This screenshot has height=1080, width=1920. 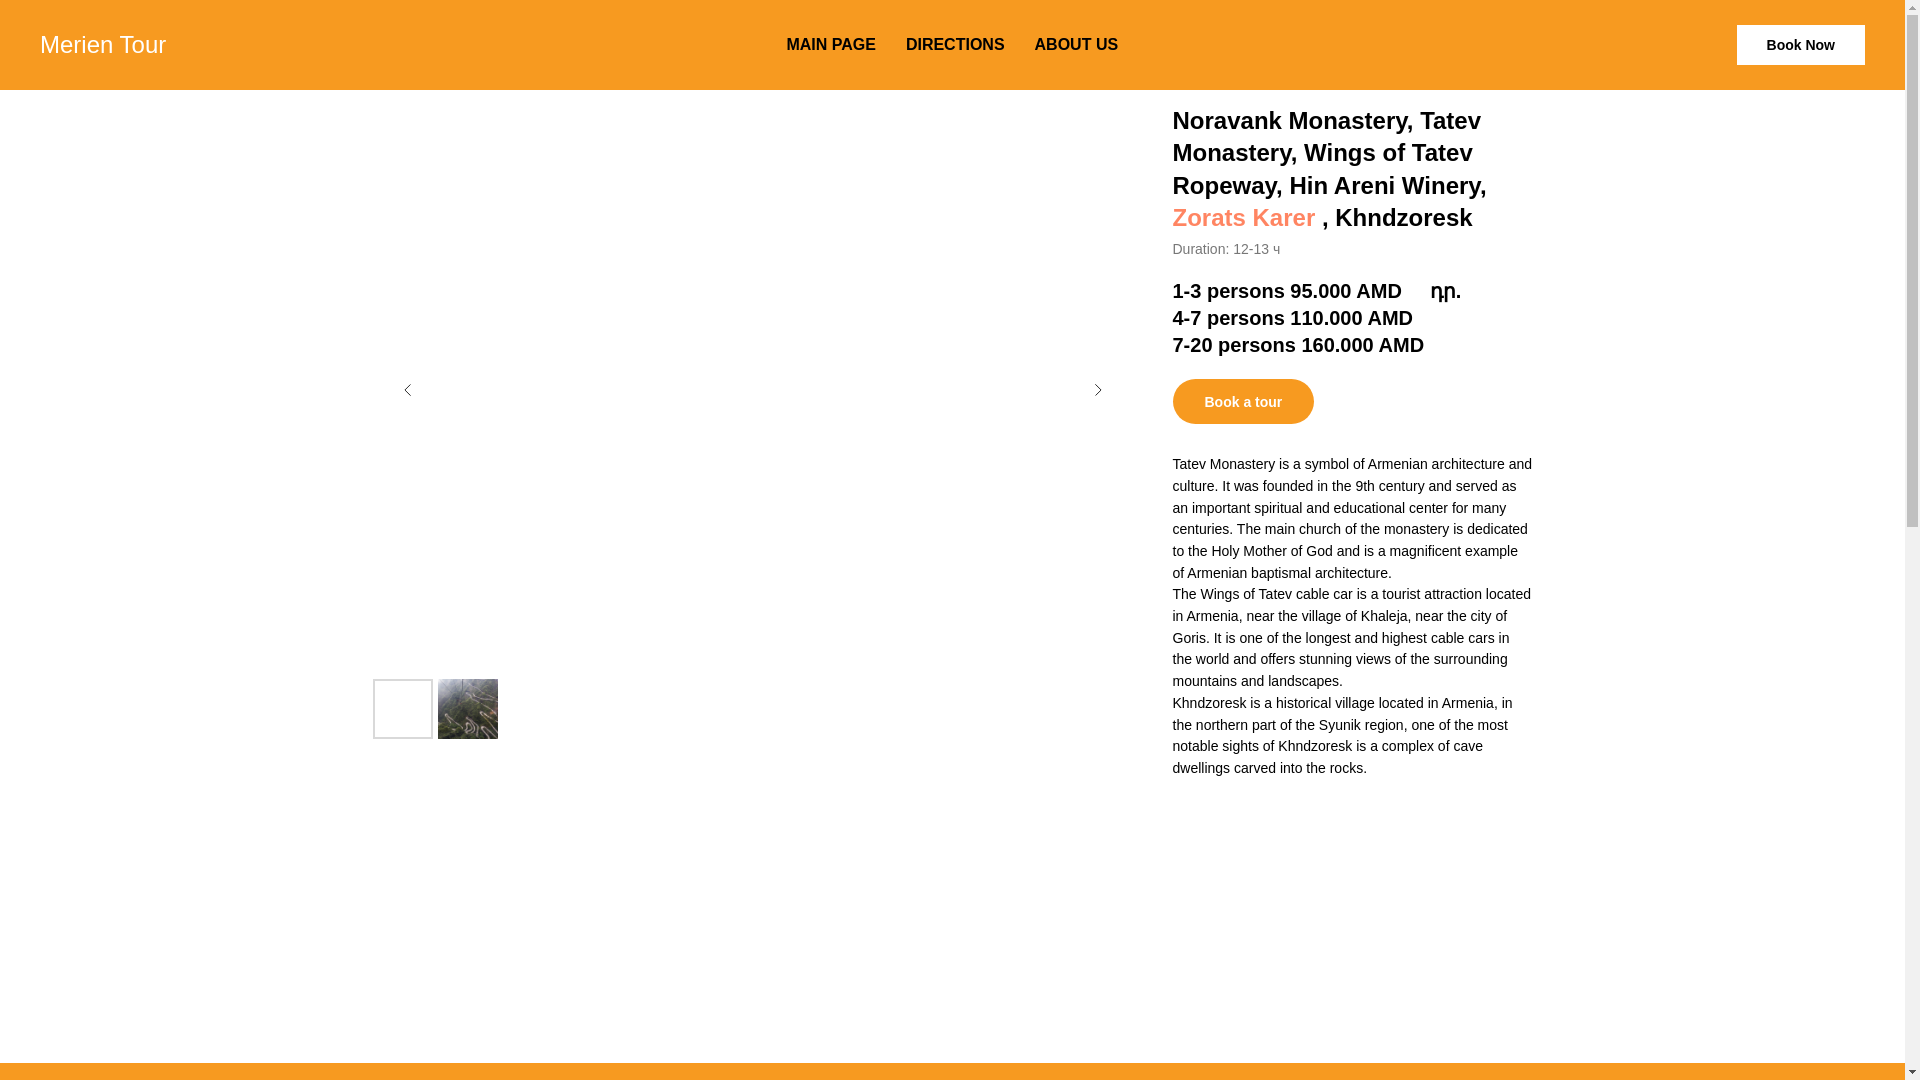 I want to click on Book a tour, so click(x=1242, y=402).